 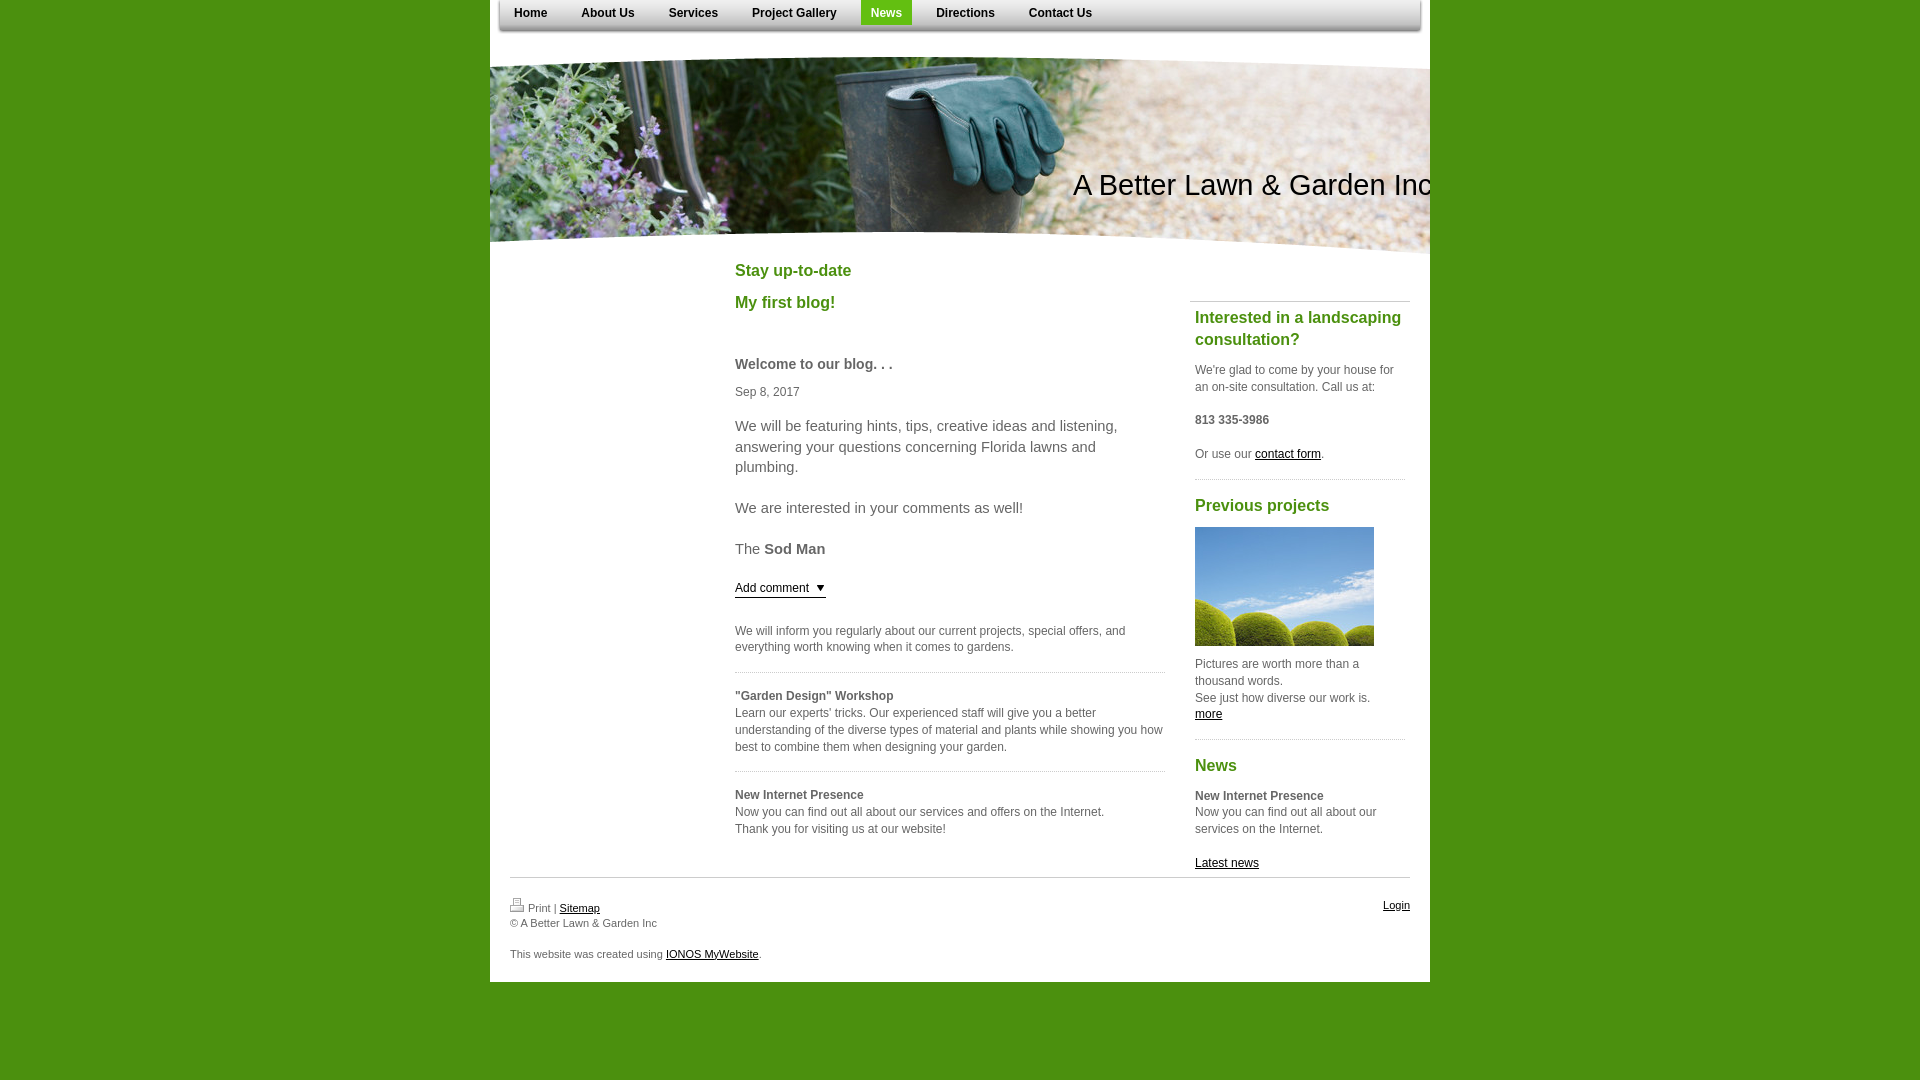 I want to click on Project Gallery, so click(x=794, y=12).